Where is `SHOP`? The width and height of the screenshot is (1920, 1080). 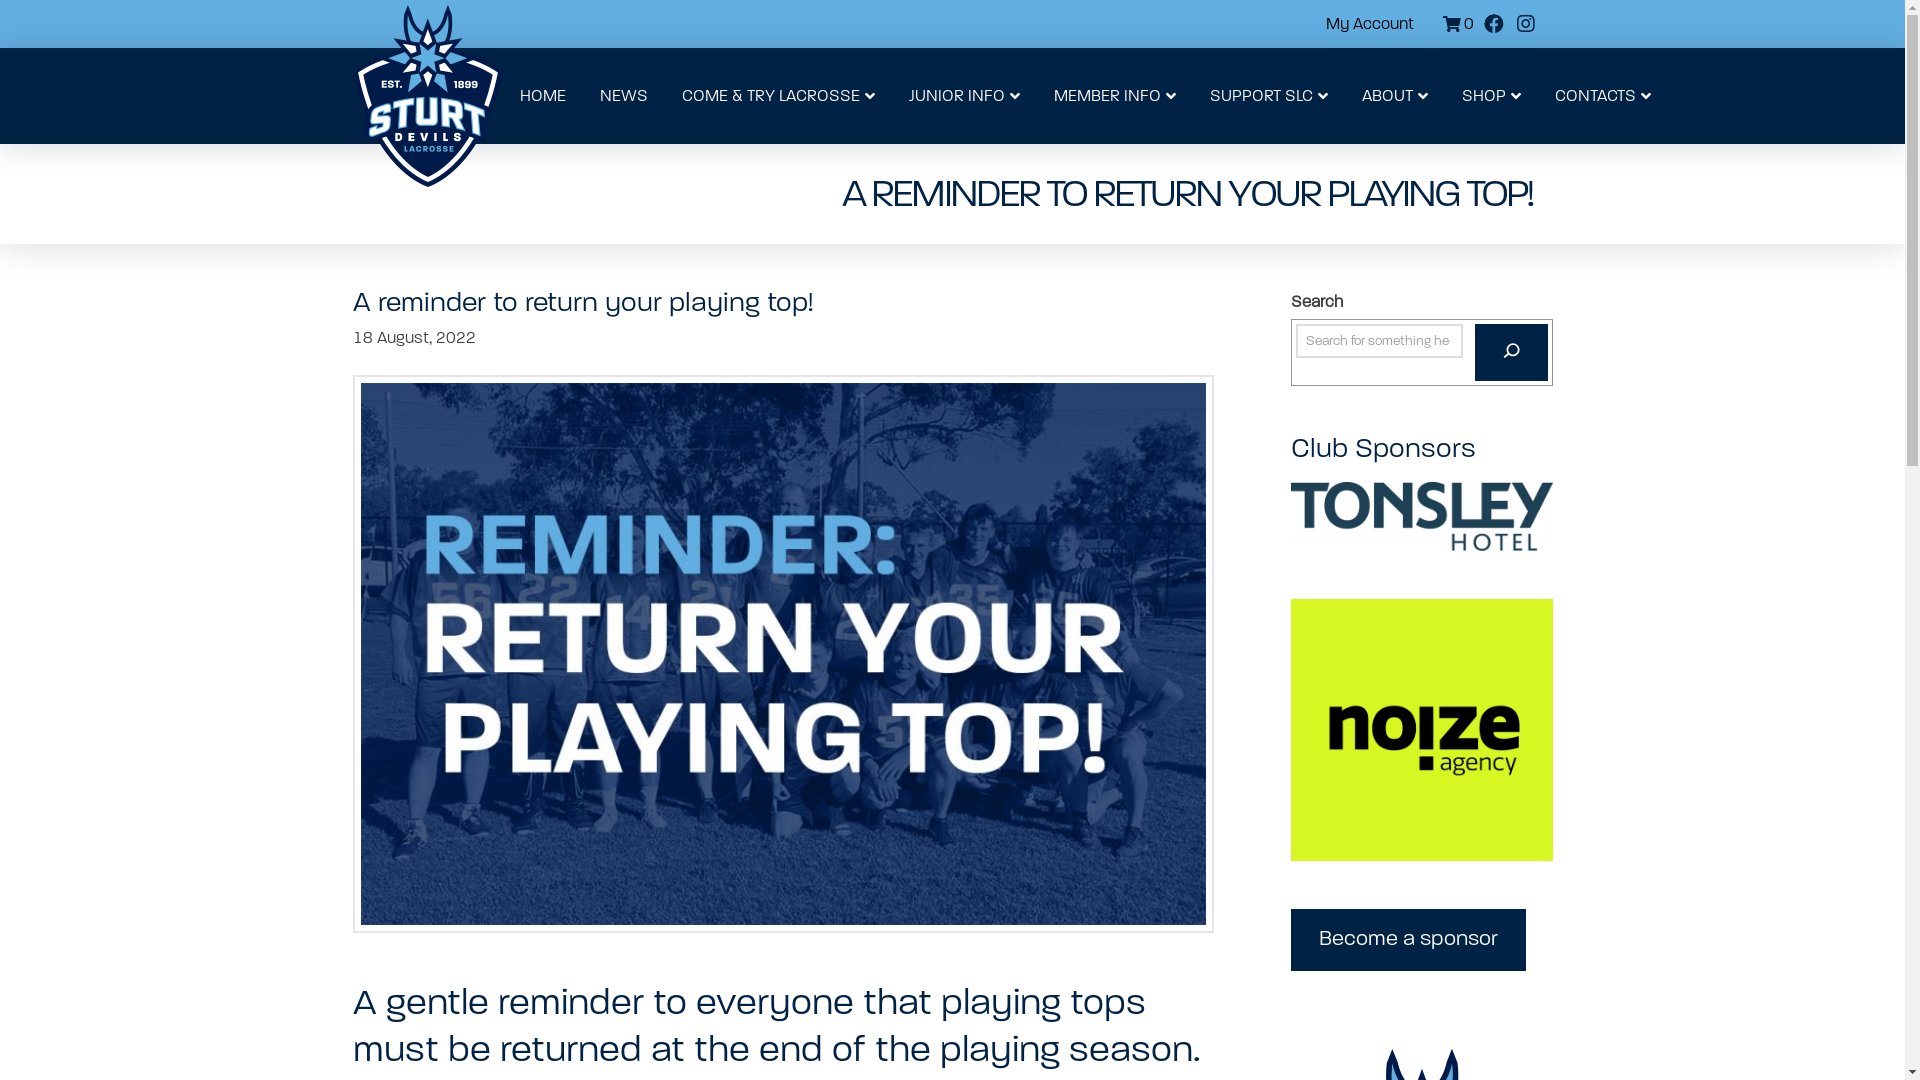
SHOP is located at coordinates (1490, 96).